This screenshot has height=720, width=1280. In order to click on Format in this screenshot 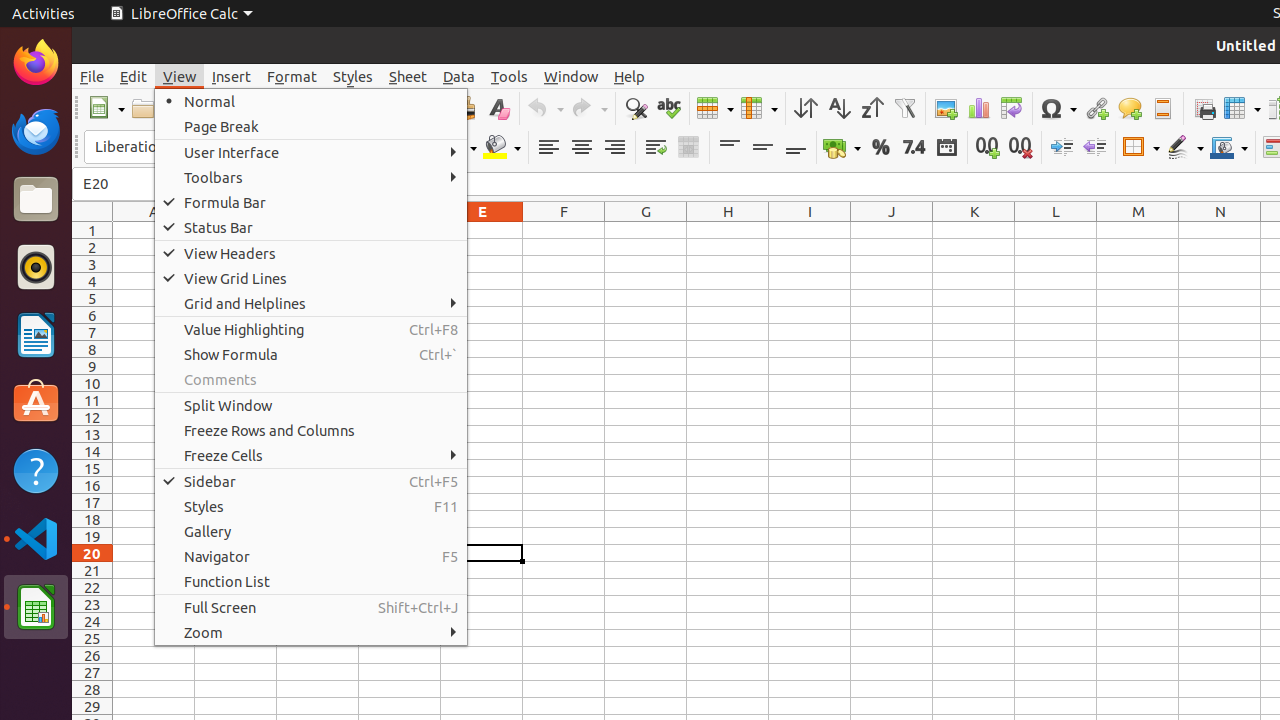, I will do `click(292, 76)`.